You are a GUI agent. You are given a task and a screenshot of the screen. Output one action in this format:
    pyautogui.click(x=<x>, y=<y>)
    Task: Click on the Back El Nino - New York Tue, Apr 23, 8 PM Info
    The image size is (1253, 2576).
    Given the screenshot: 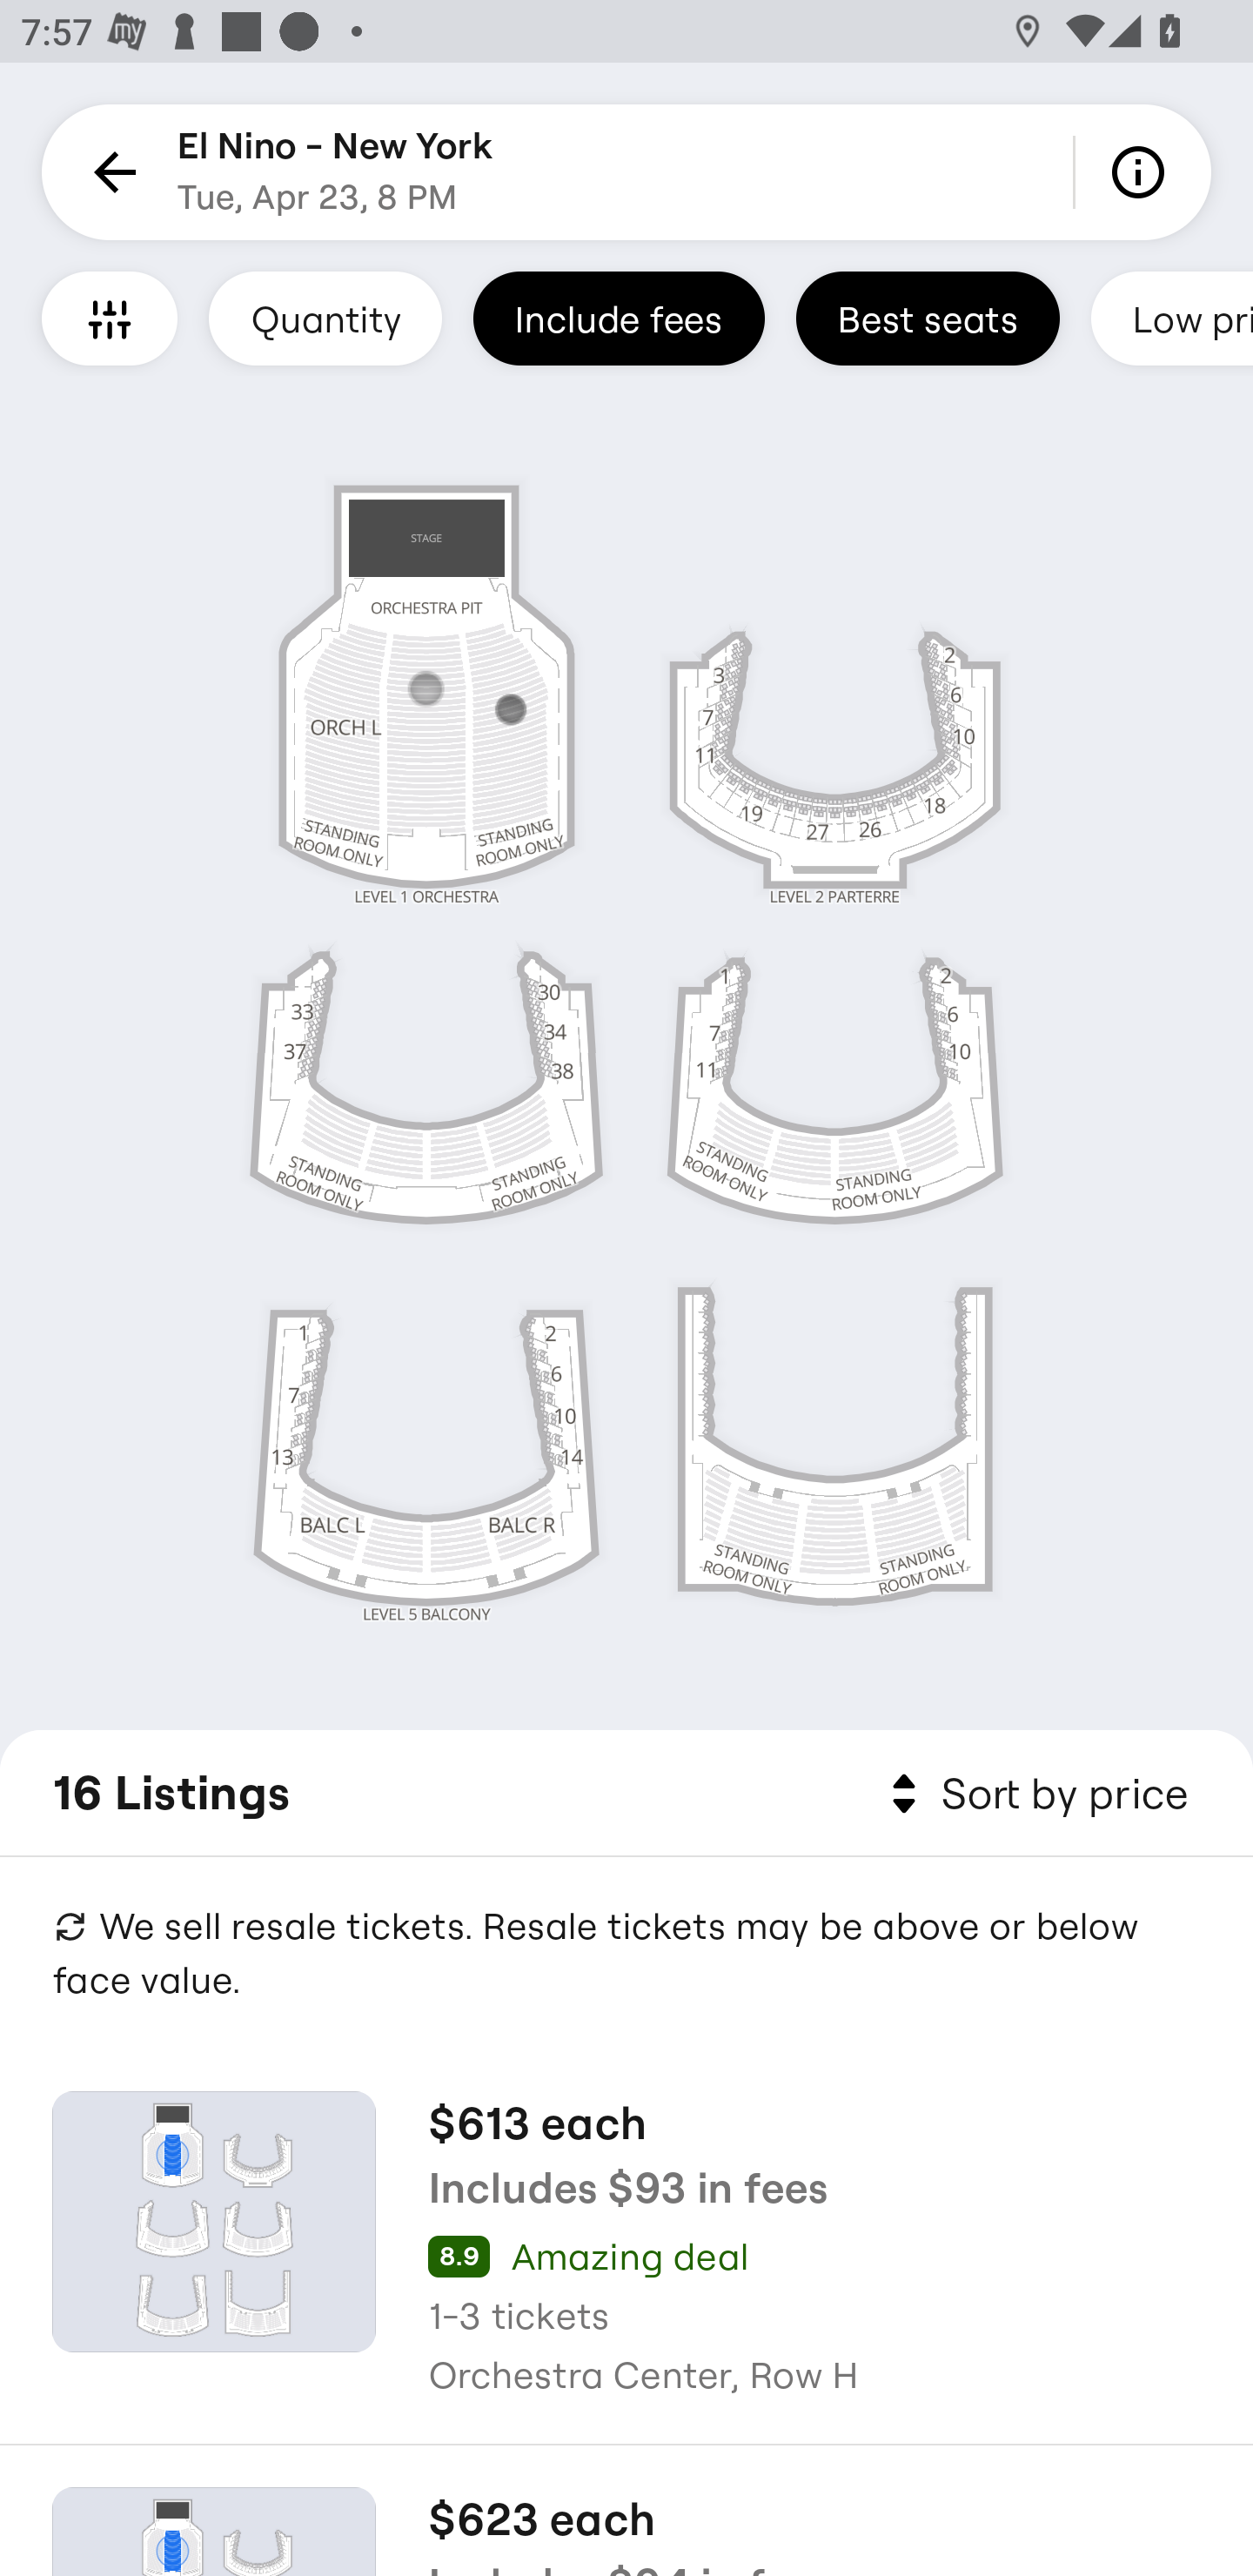 What is the action you would take?
    pyautogui.click(x=626, y=172)
    